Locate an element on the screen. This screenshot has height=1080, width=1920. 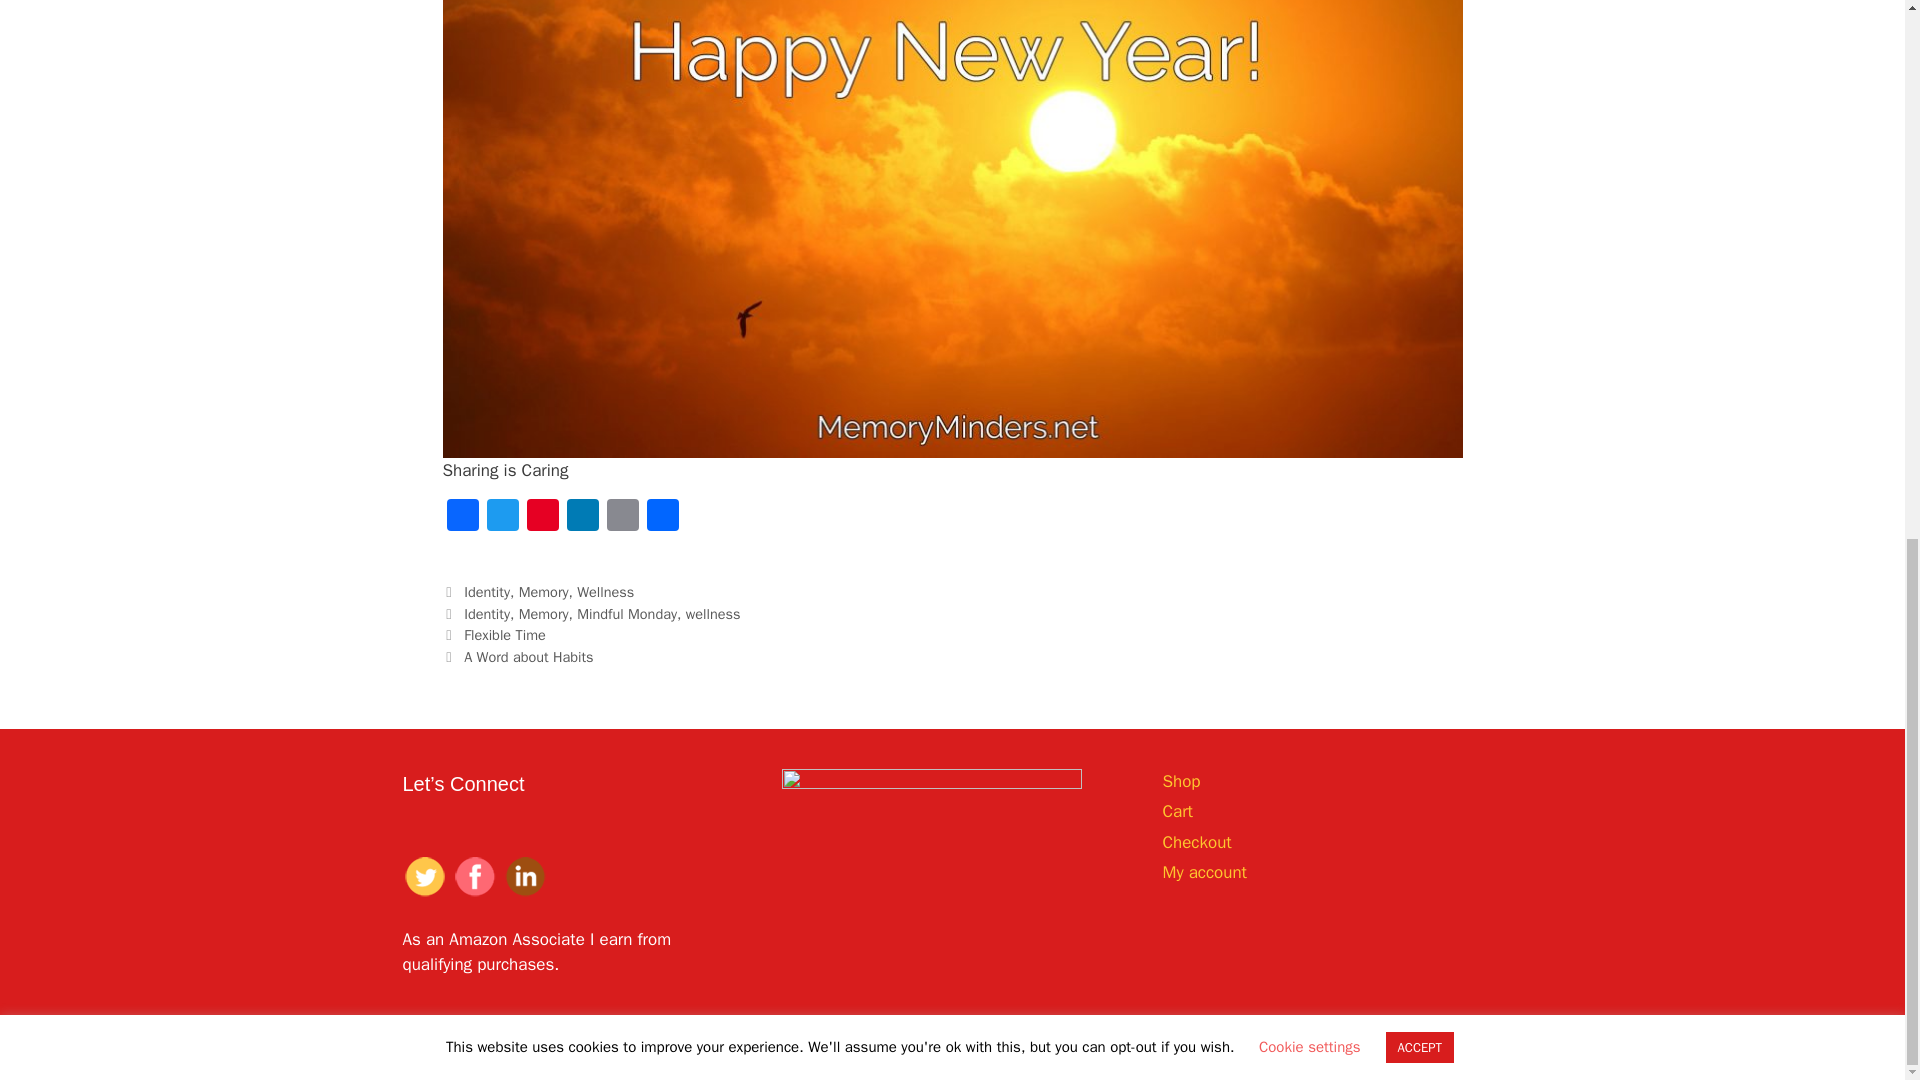
Pinterest is located at coordinates (542, 517).